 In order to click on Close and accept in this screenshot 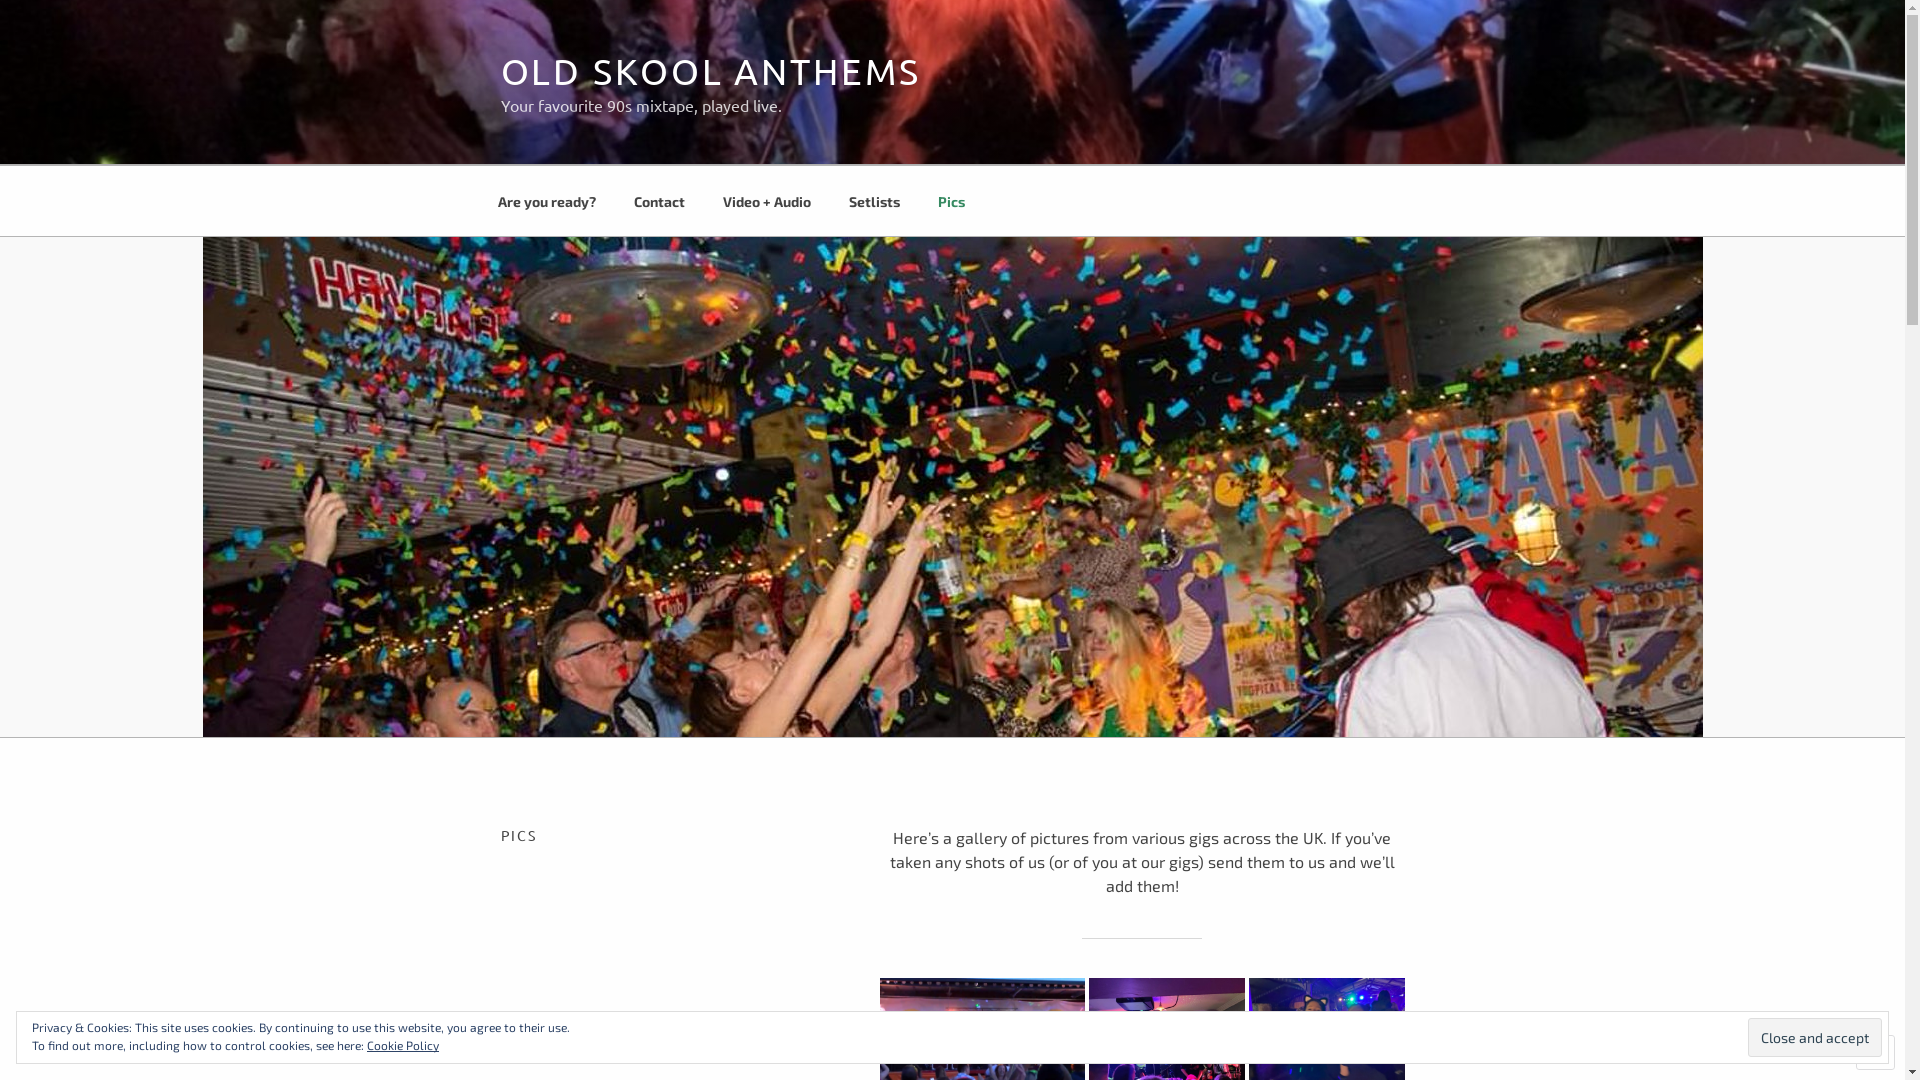, I will do `click(1815, 1037)`.